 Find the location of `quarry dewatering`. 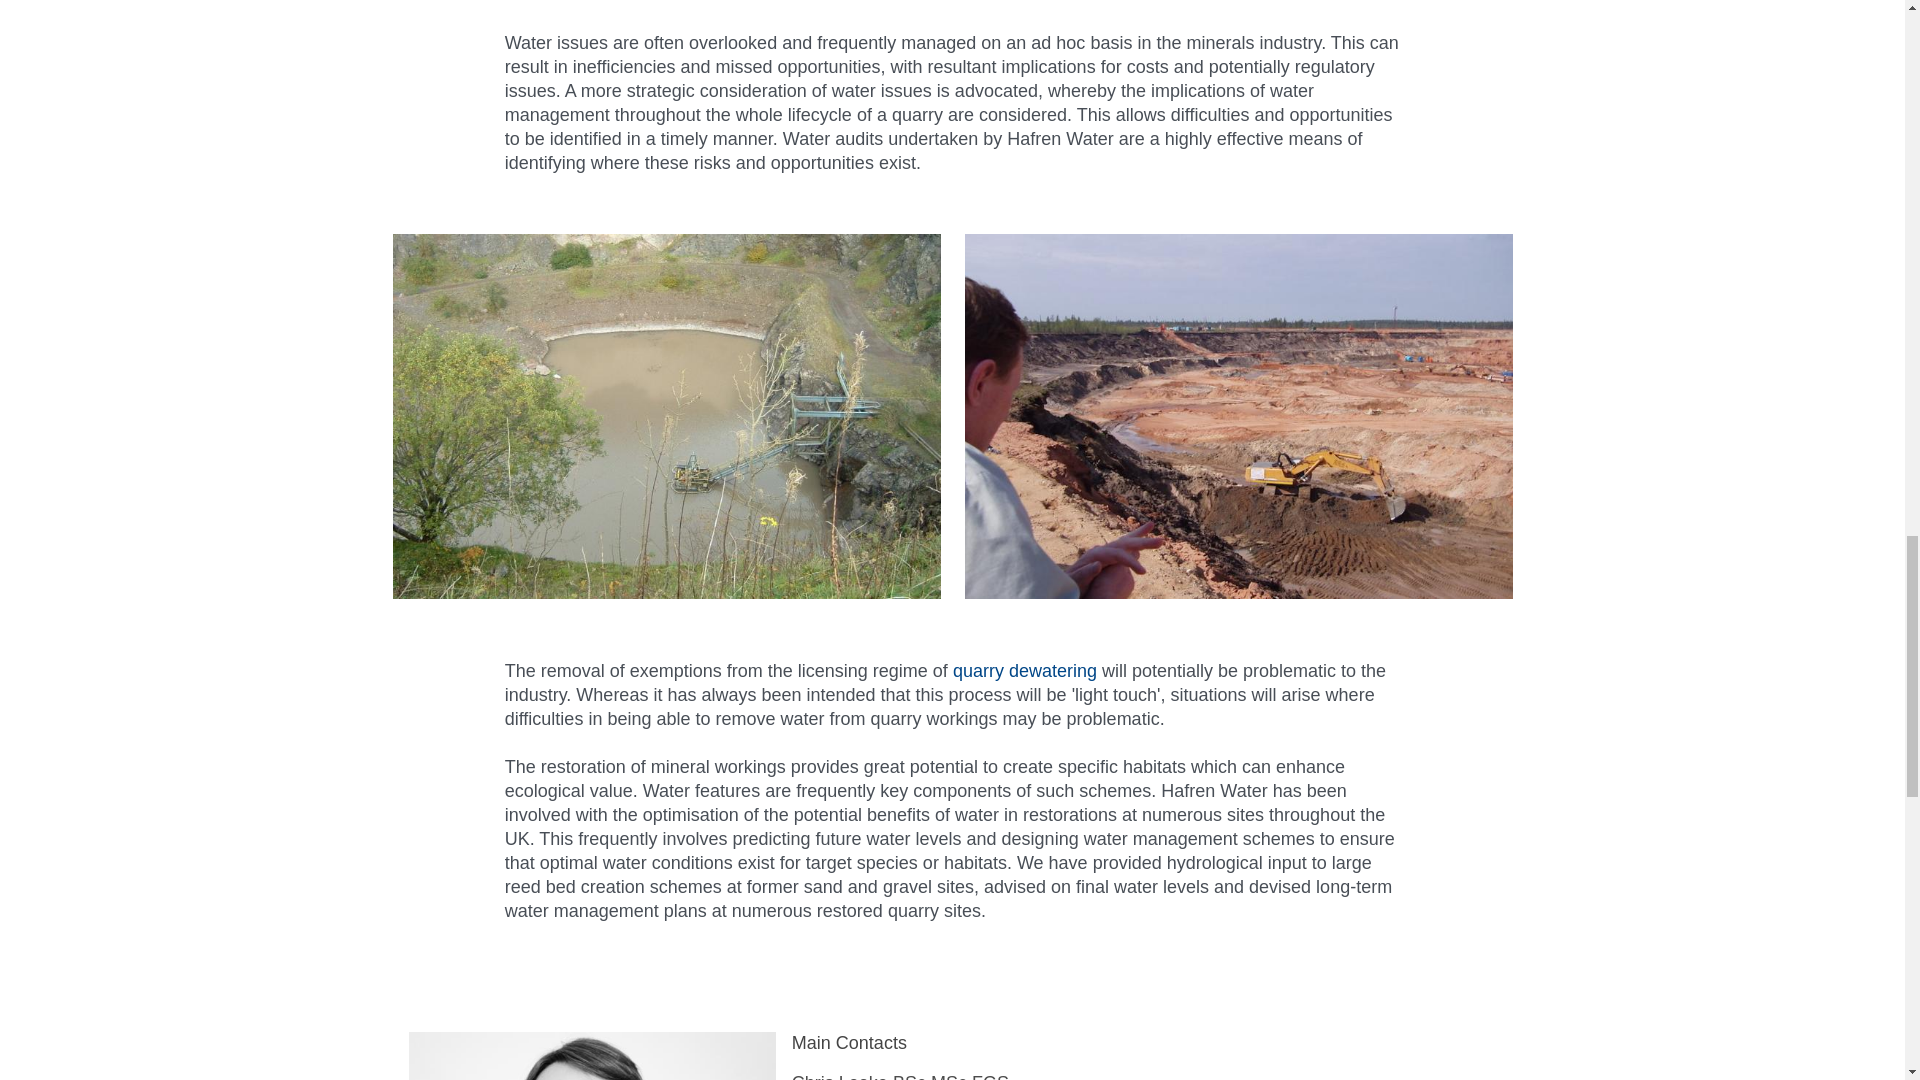

quarry dewatering is located at coordinates (1024, 670).